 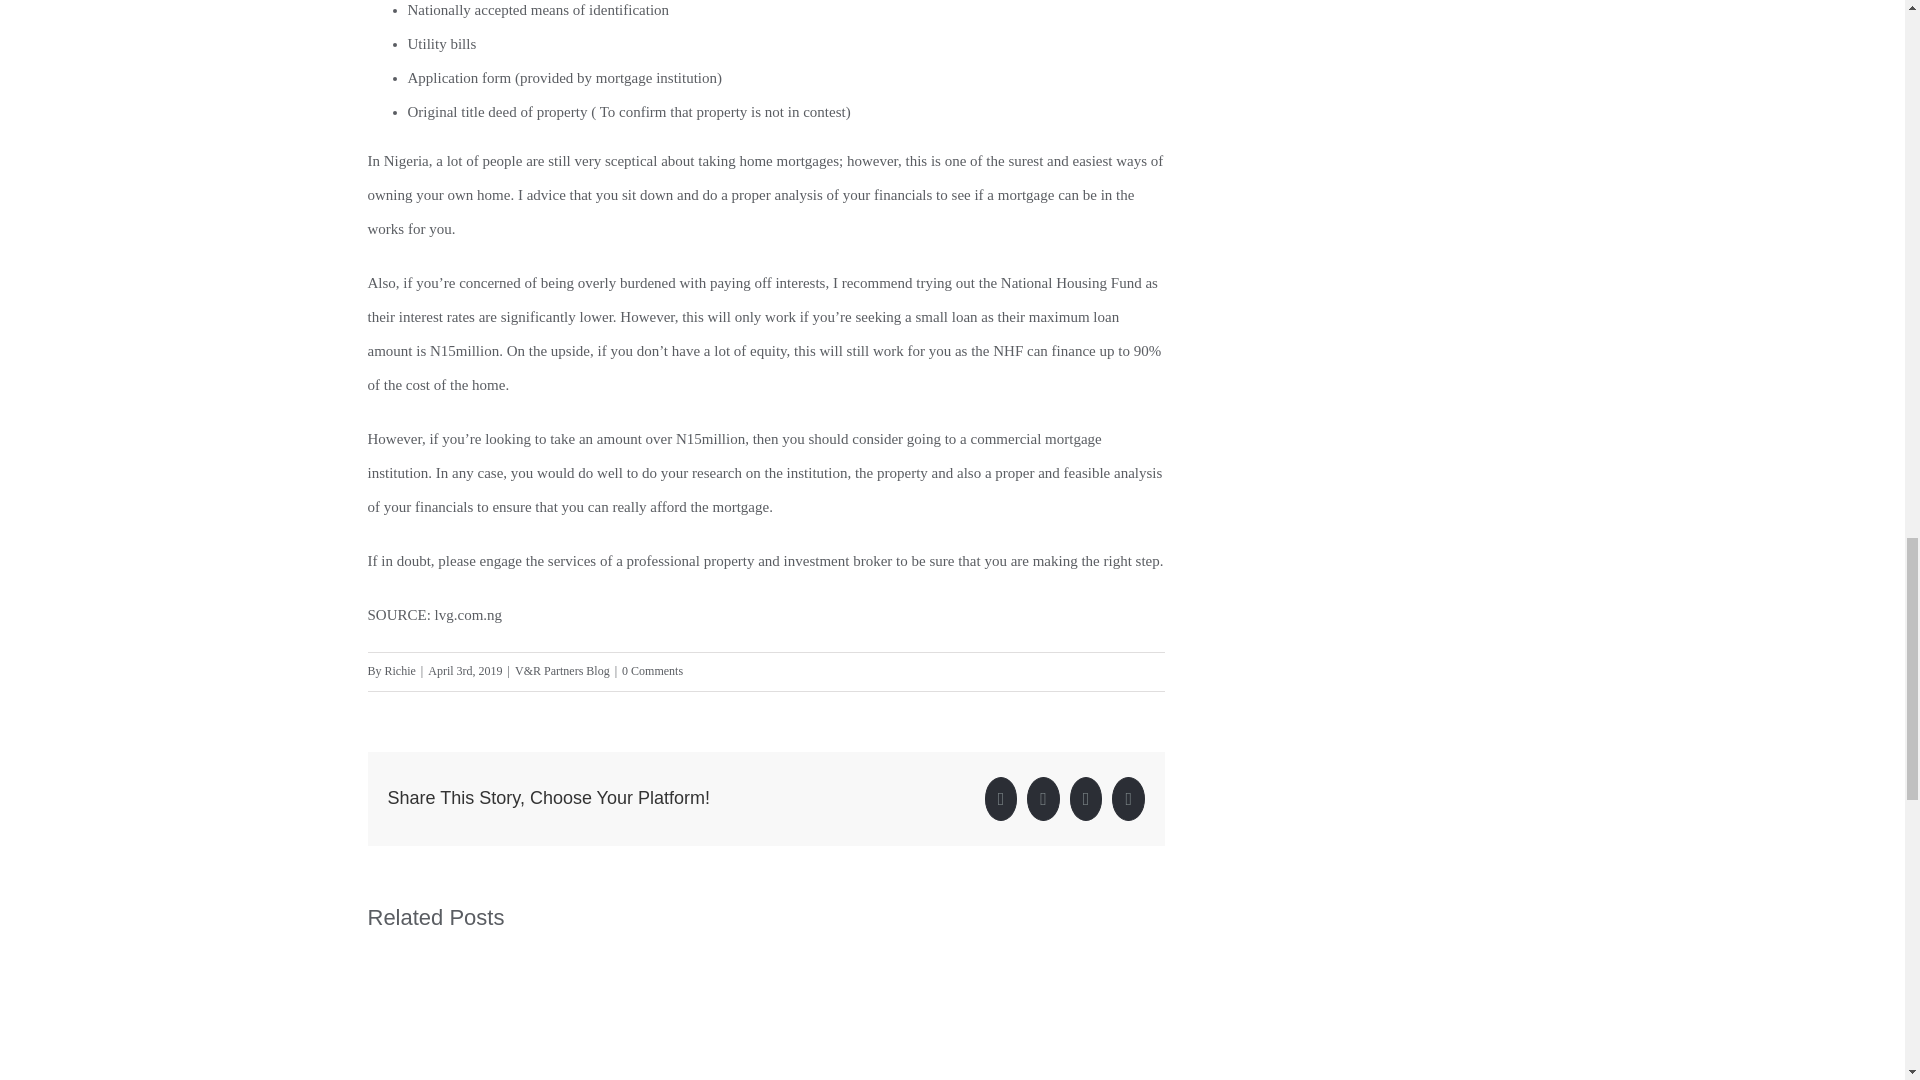 I want to click on 0 Comments, so click(x=652, y=671).